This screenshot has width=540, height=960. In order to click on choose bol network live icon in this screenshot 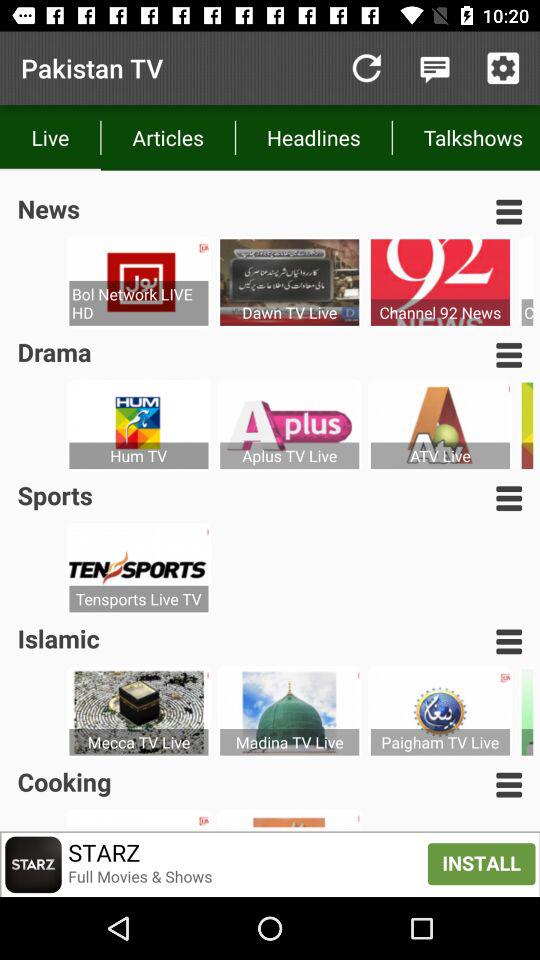, I will do `click(138, 303)`.